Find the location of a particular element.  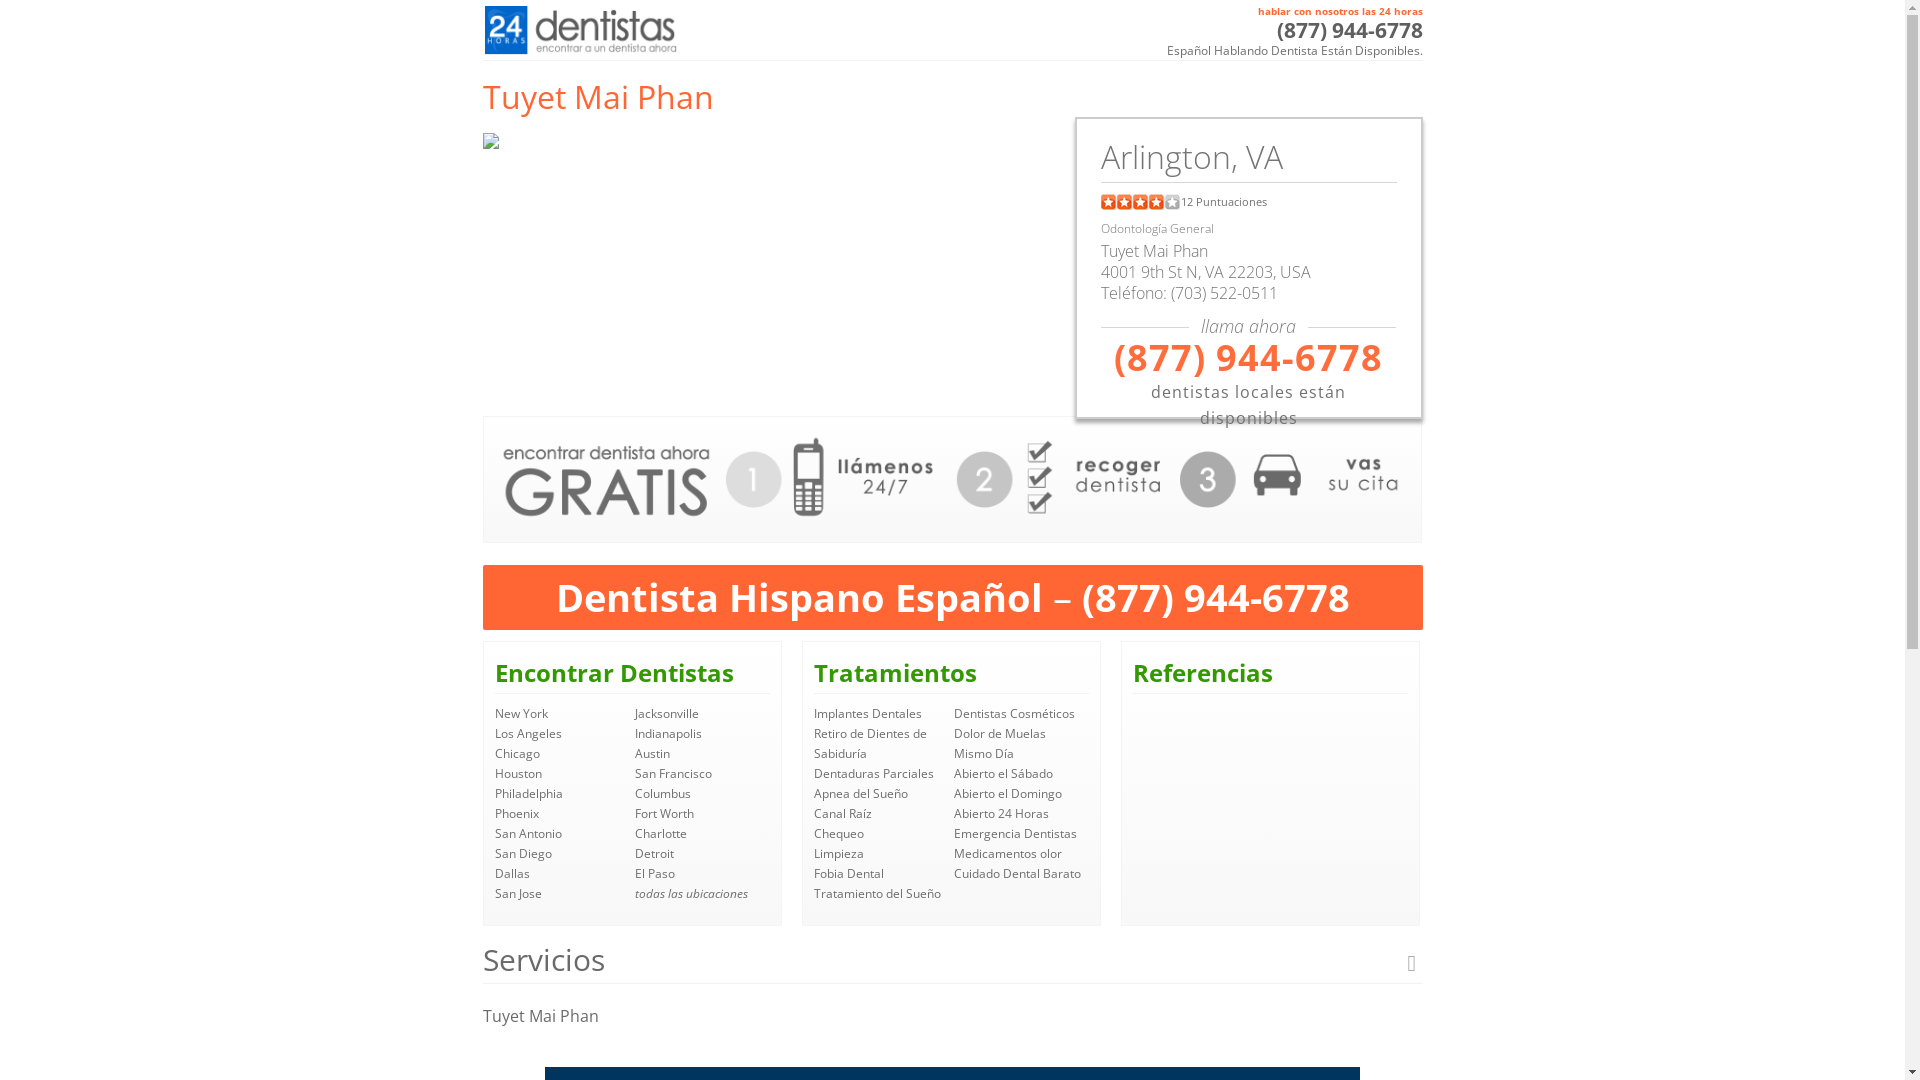

Los Angeles is located at coordinates (527, 734).